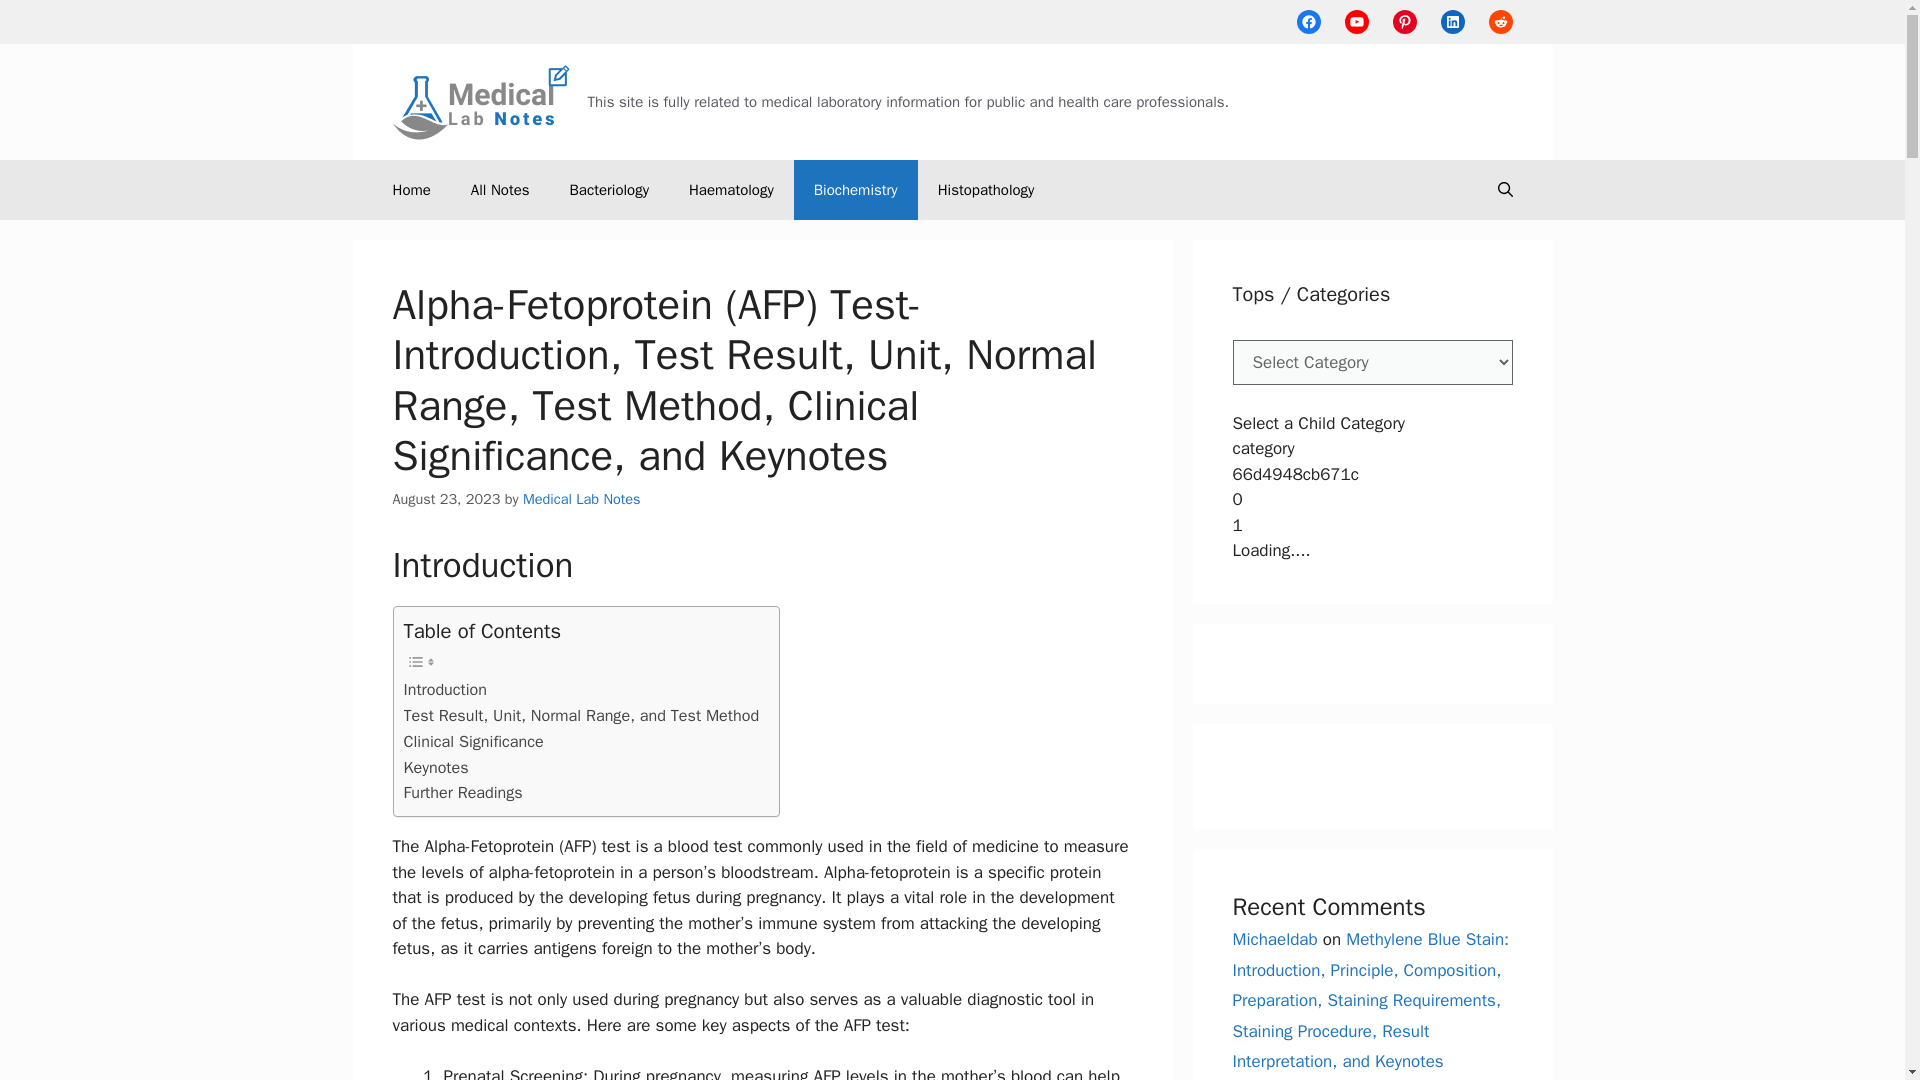 Image resolution: width=1920 pixels, height=1080 pixels. Describe the element at coordinates (436, 767) in the screenshot. I see `Keynotes` at that location.